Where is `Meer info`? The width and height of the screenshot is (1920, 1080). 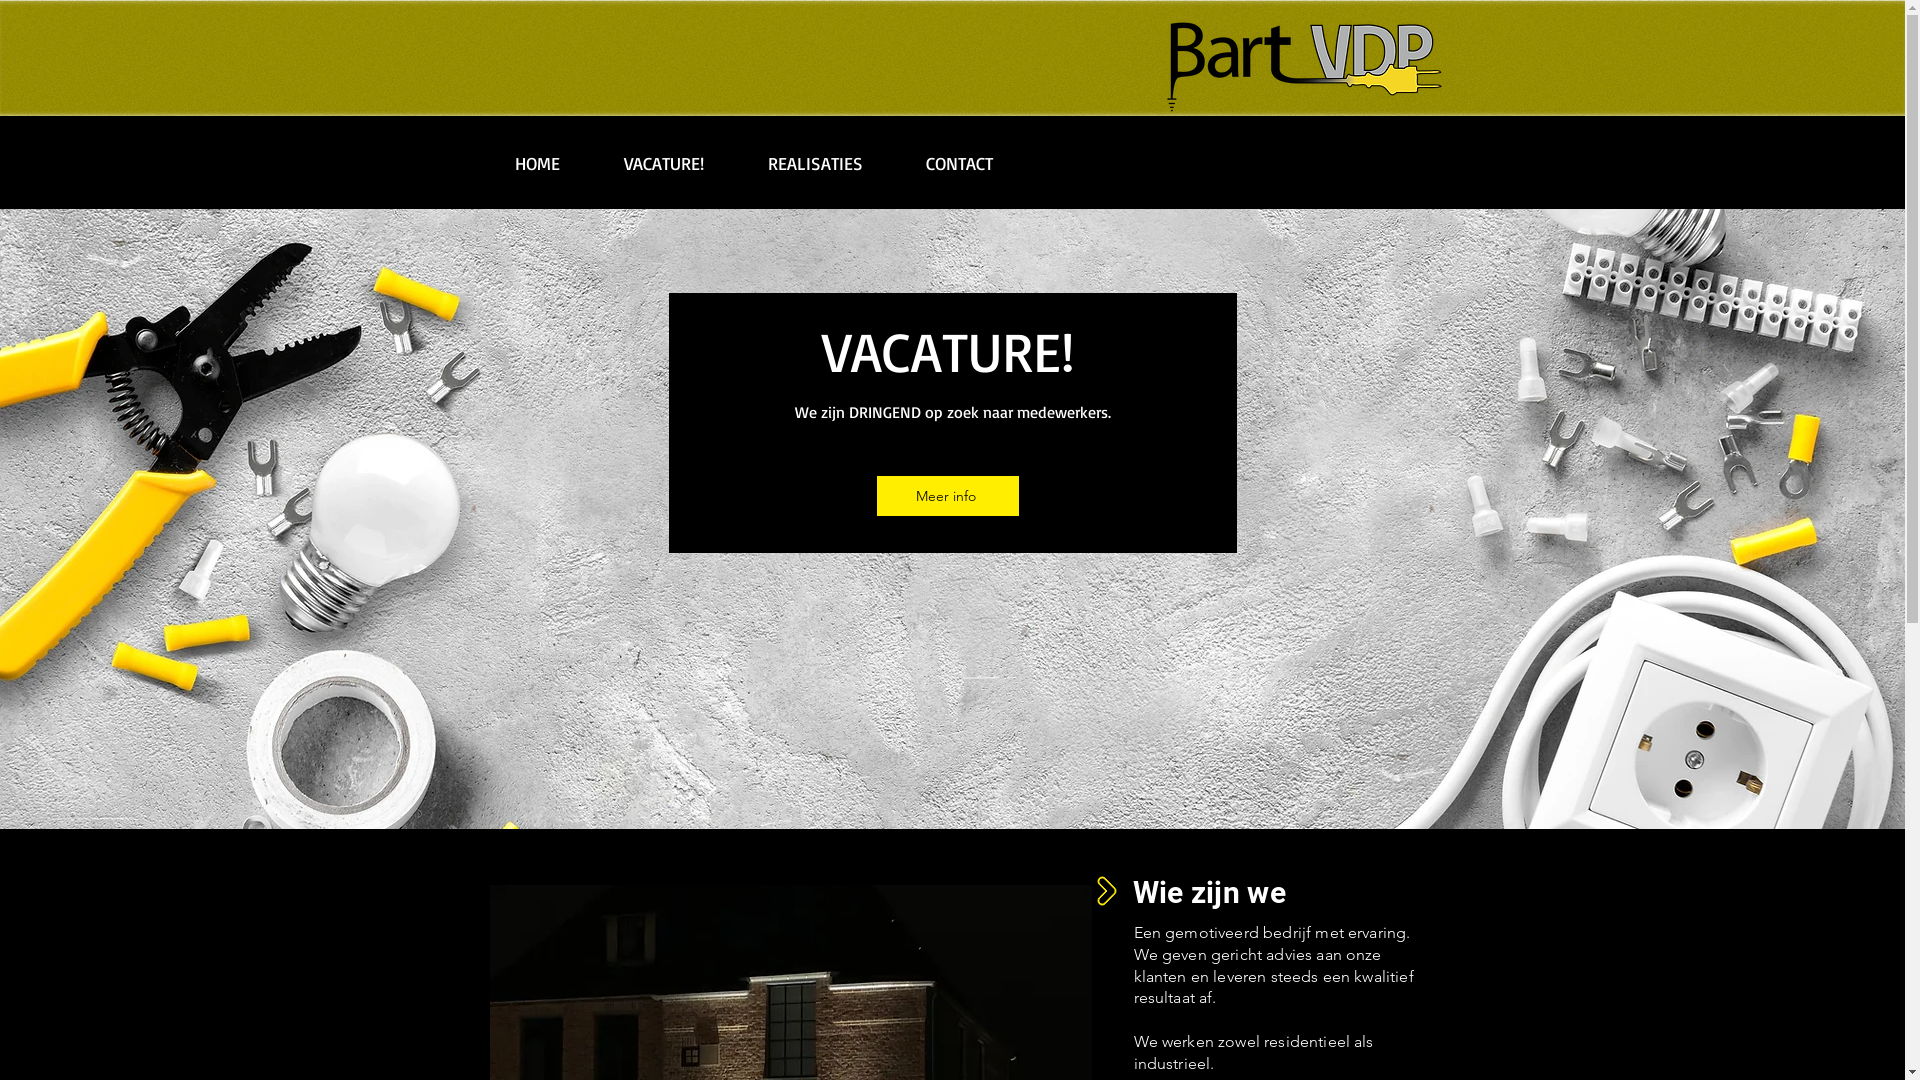
Meer info is located at coordinates (946, 496).